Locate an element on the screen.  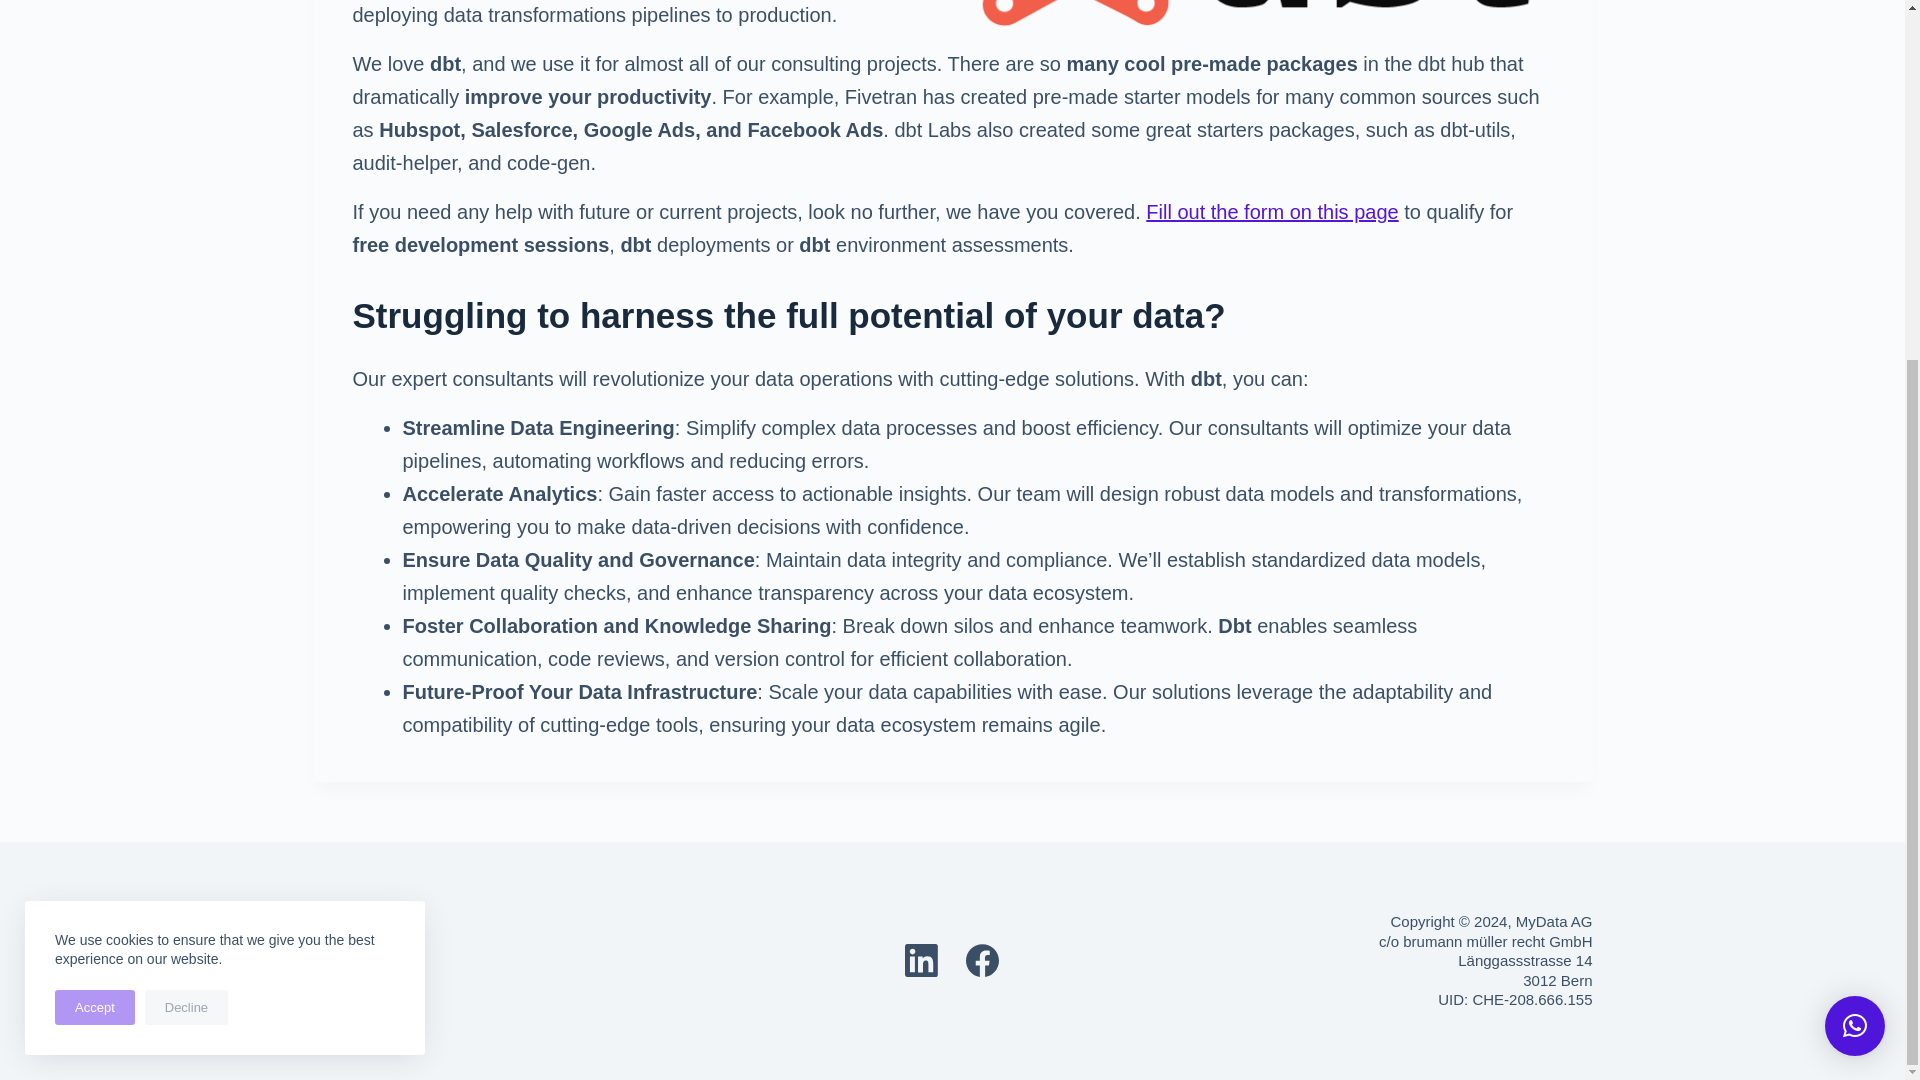
Accept is located at coordinates (94, 478).